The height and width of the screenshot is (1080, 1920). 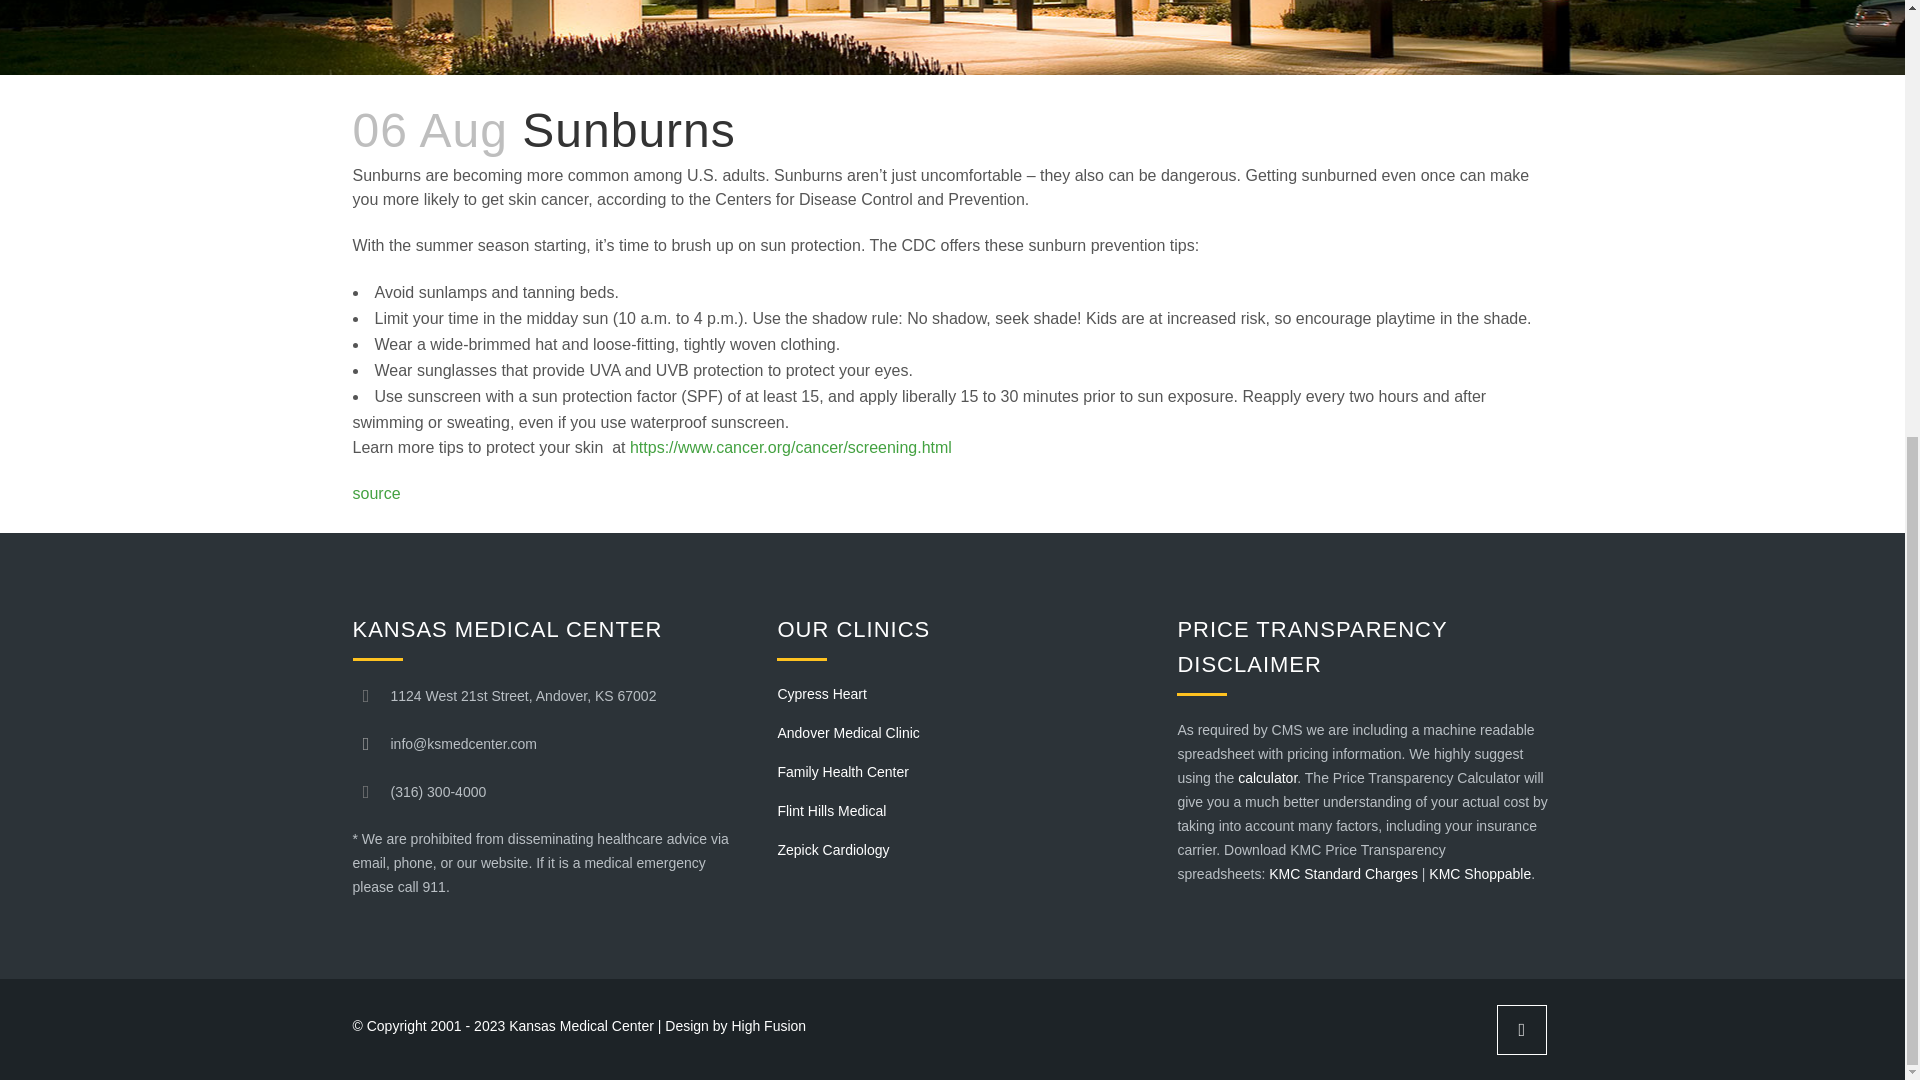 What do you see at coordinates (962, 733) in the screenshot?
I see `Andover Medical Clinic` at bounding box center [962, 733].